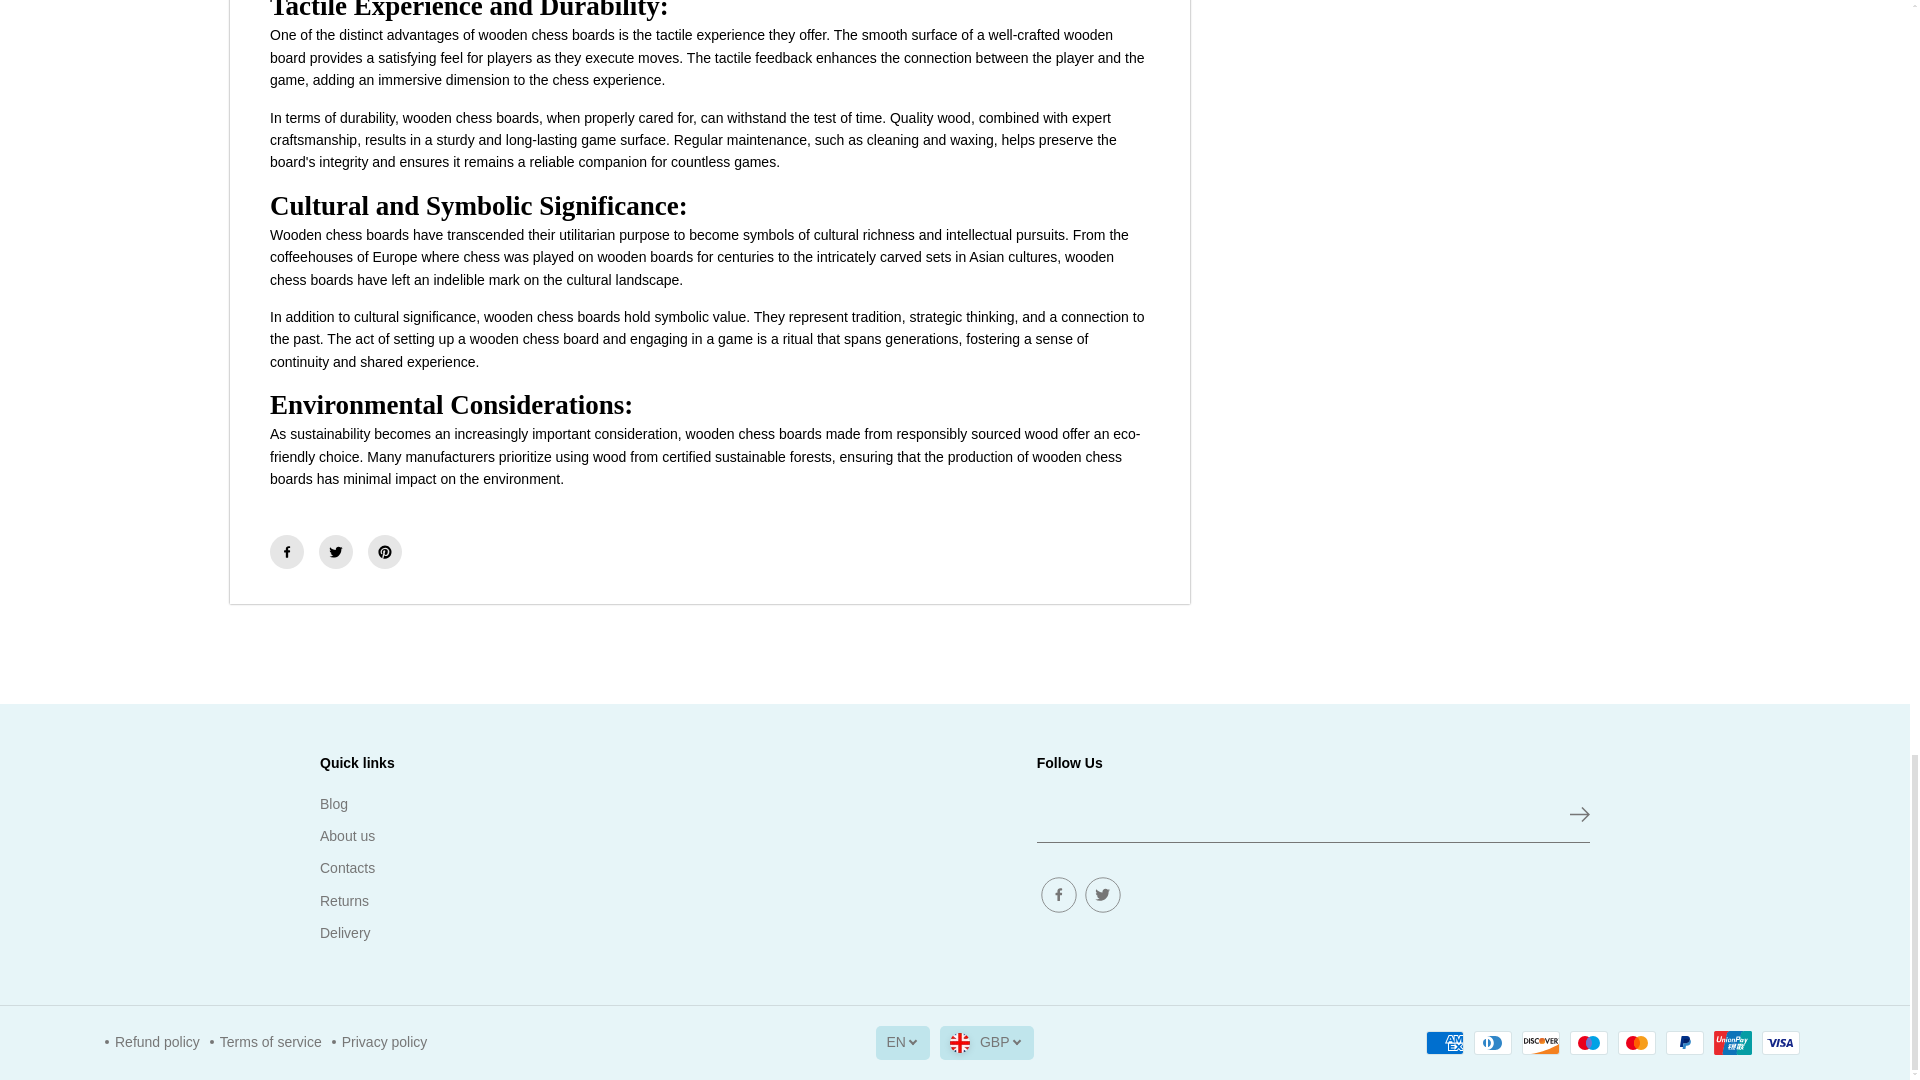 Image resolution: width=1920 pixels, height=1080 pixels. What do you see at coordinates (1636, 1043) in the screenshot?
I see `Mastercard` at bounding box center [1636, 1043].